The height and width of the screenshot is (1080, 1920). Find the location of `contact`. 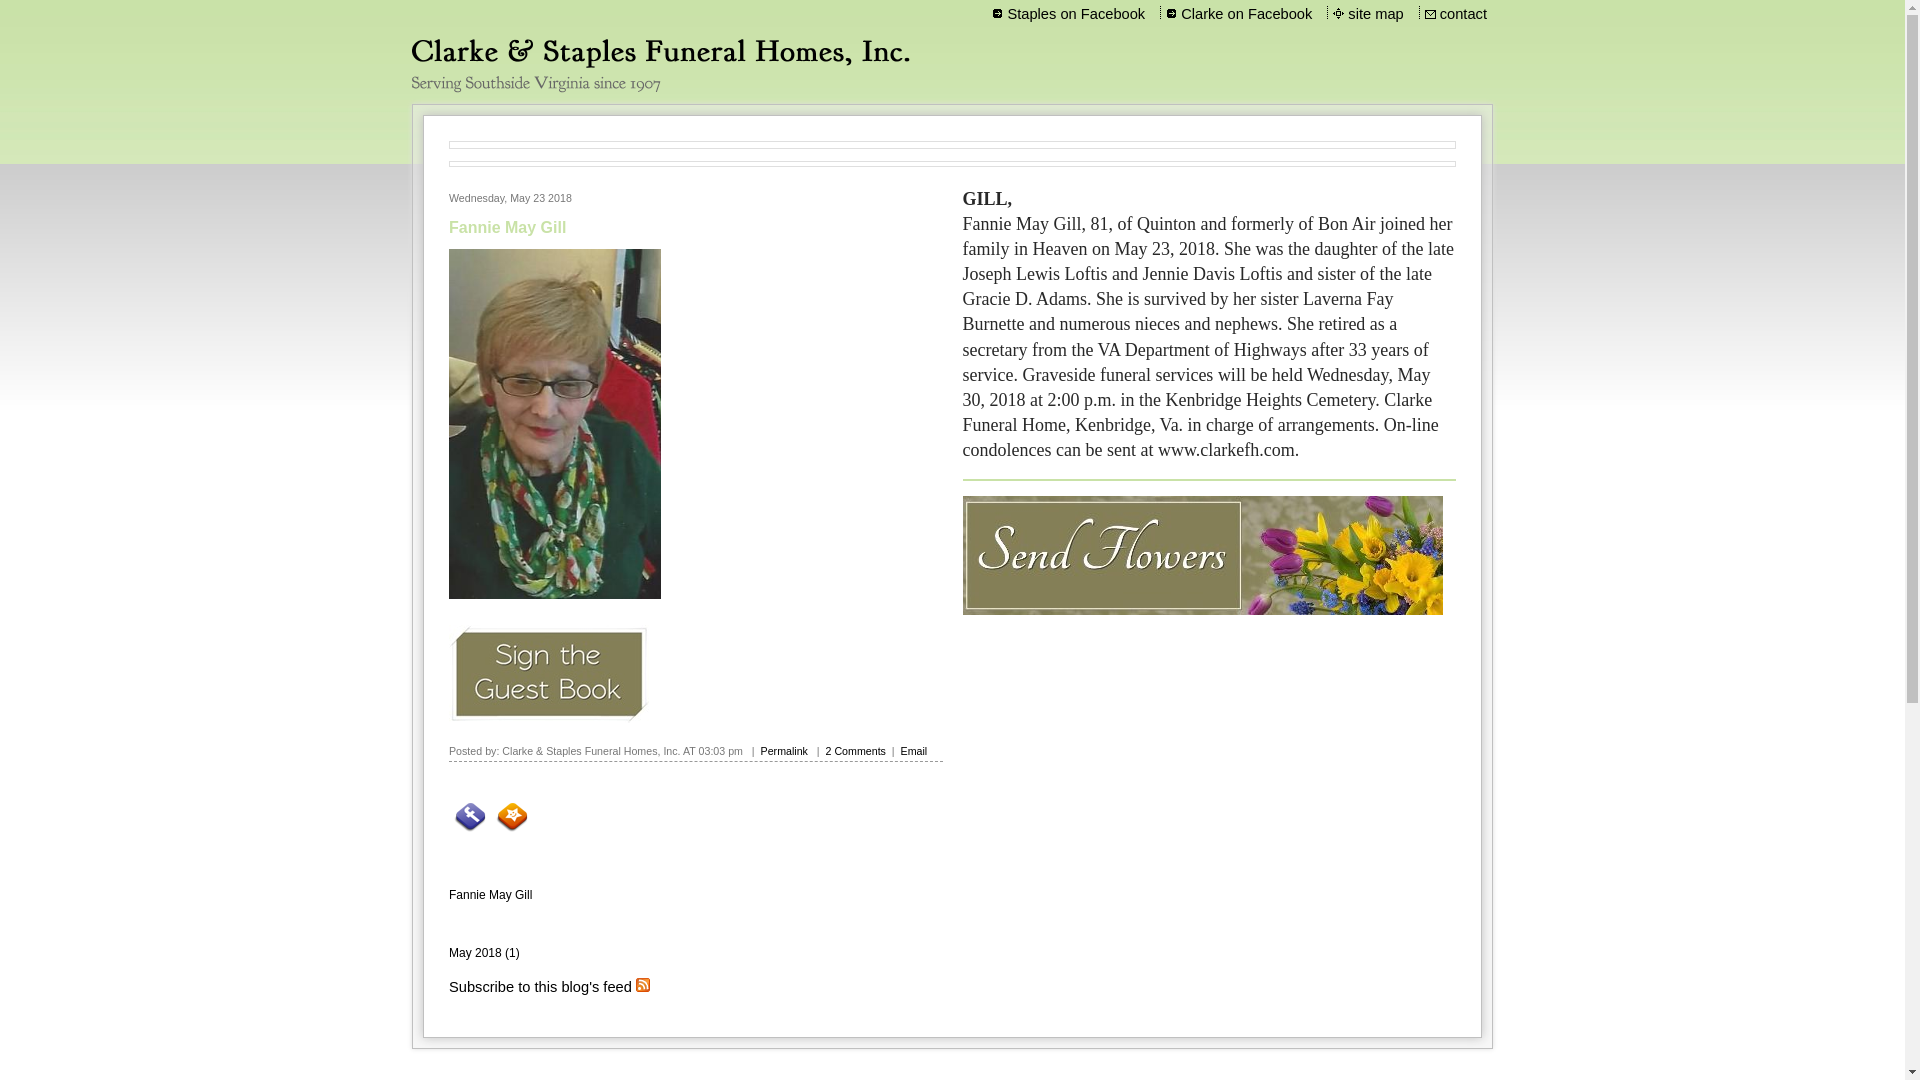

contact is located at coordinates (1464, 14).